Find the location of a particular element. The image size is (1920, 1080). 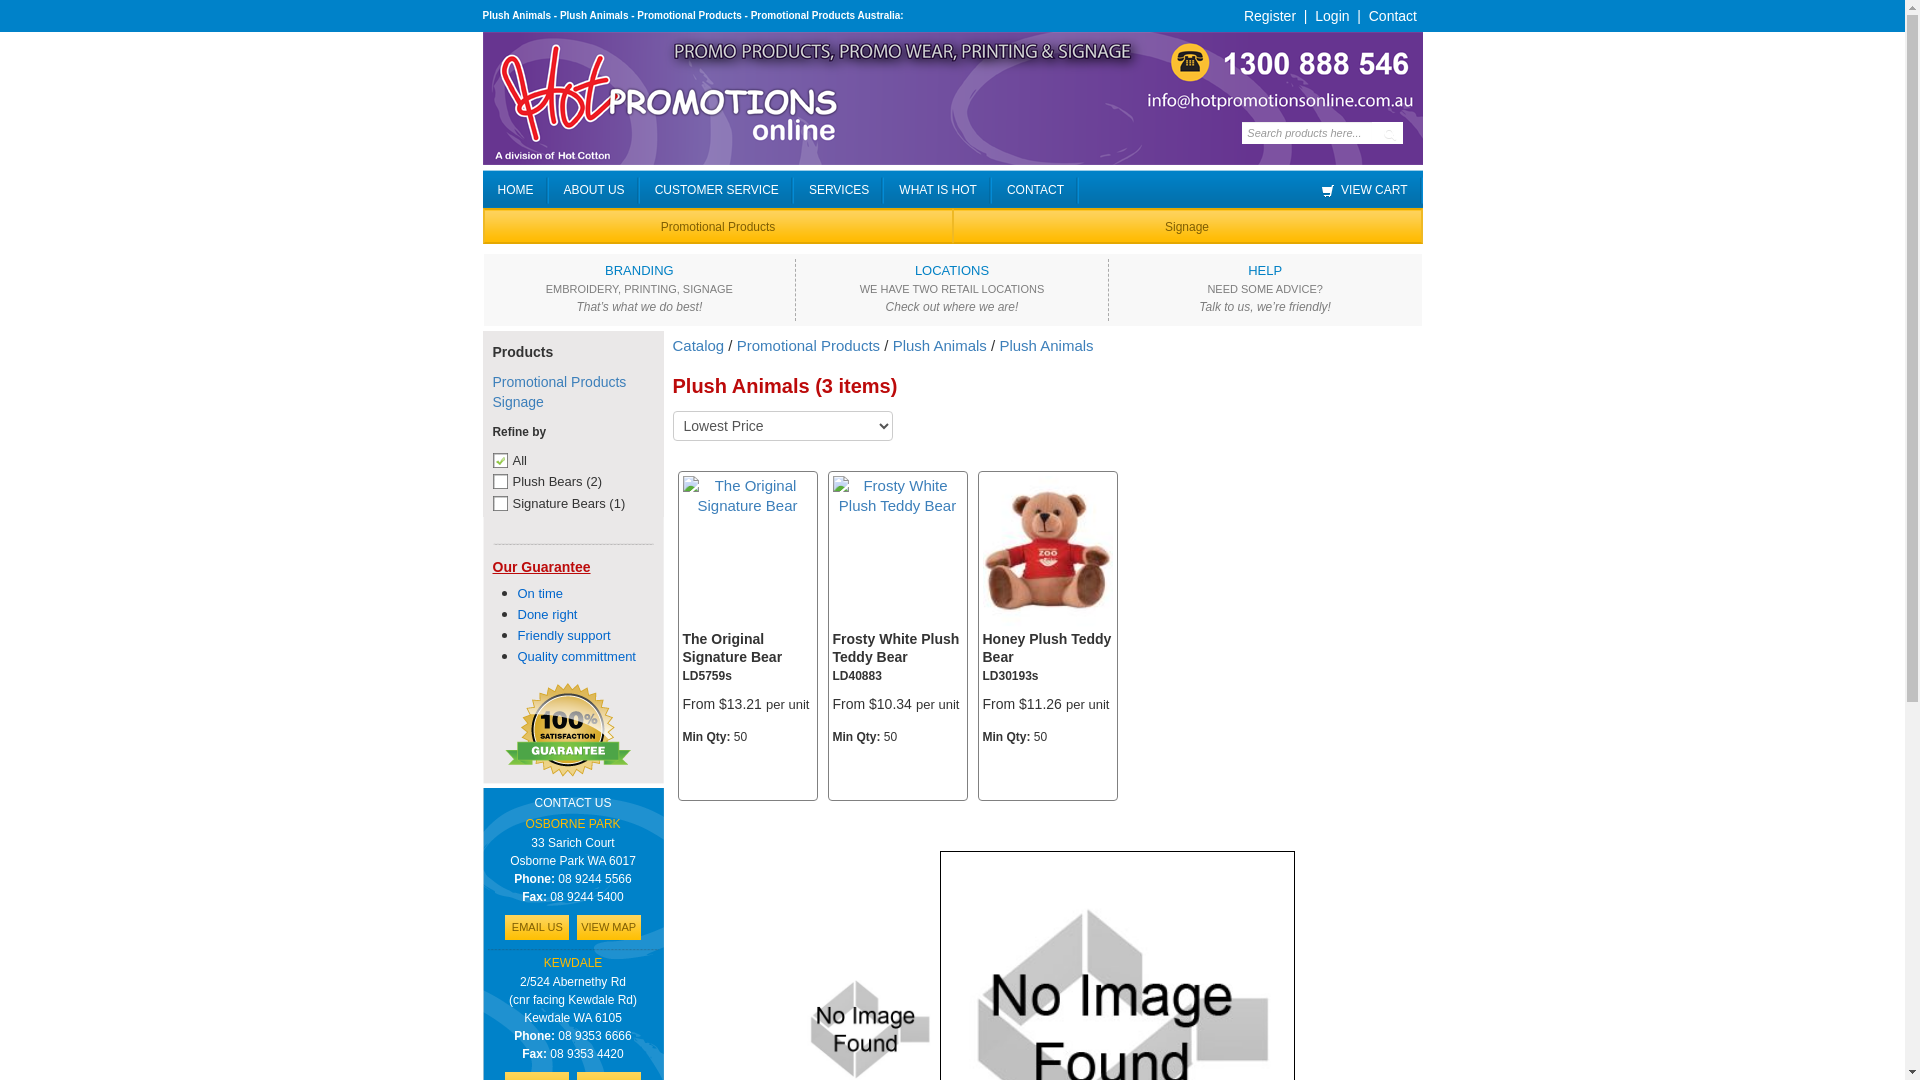

The Original Signature Bear is located at coordinates (747, 494).